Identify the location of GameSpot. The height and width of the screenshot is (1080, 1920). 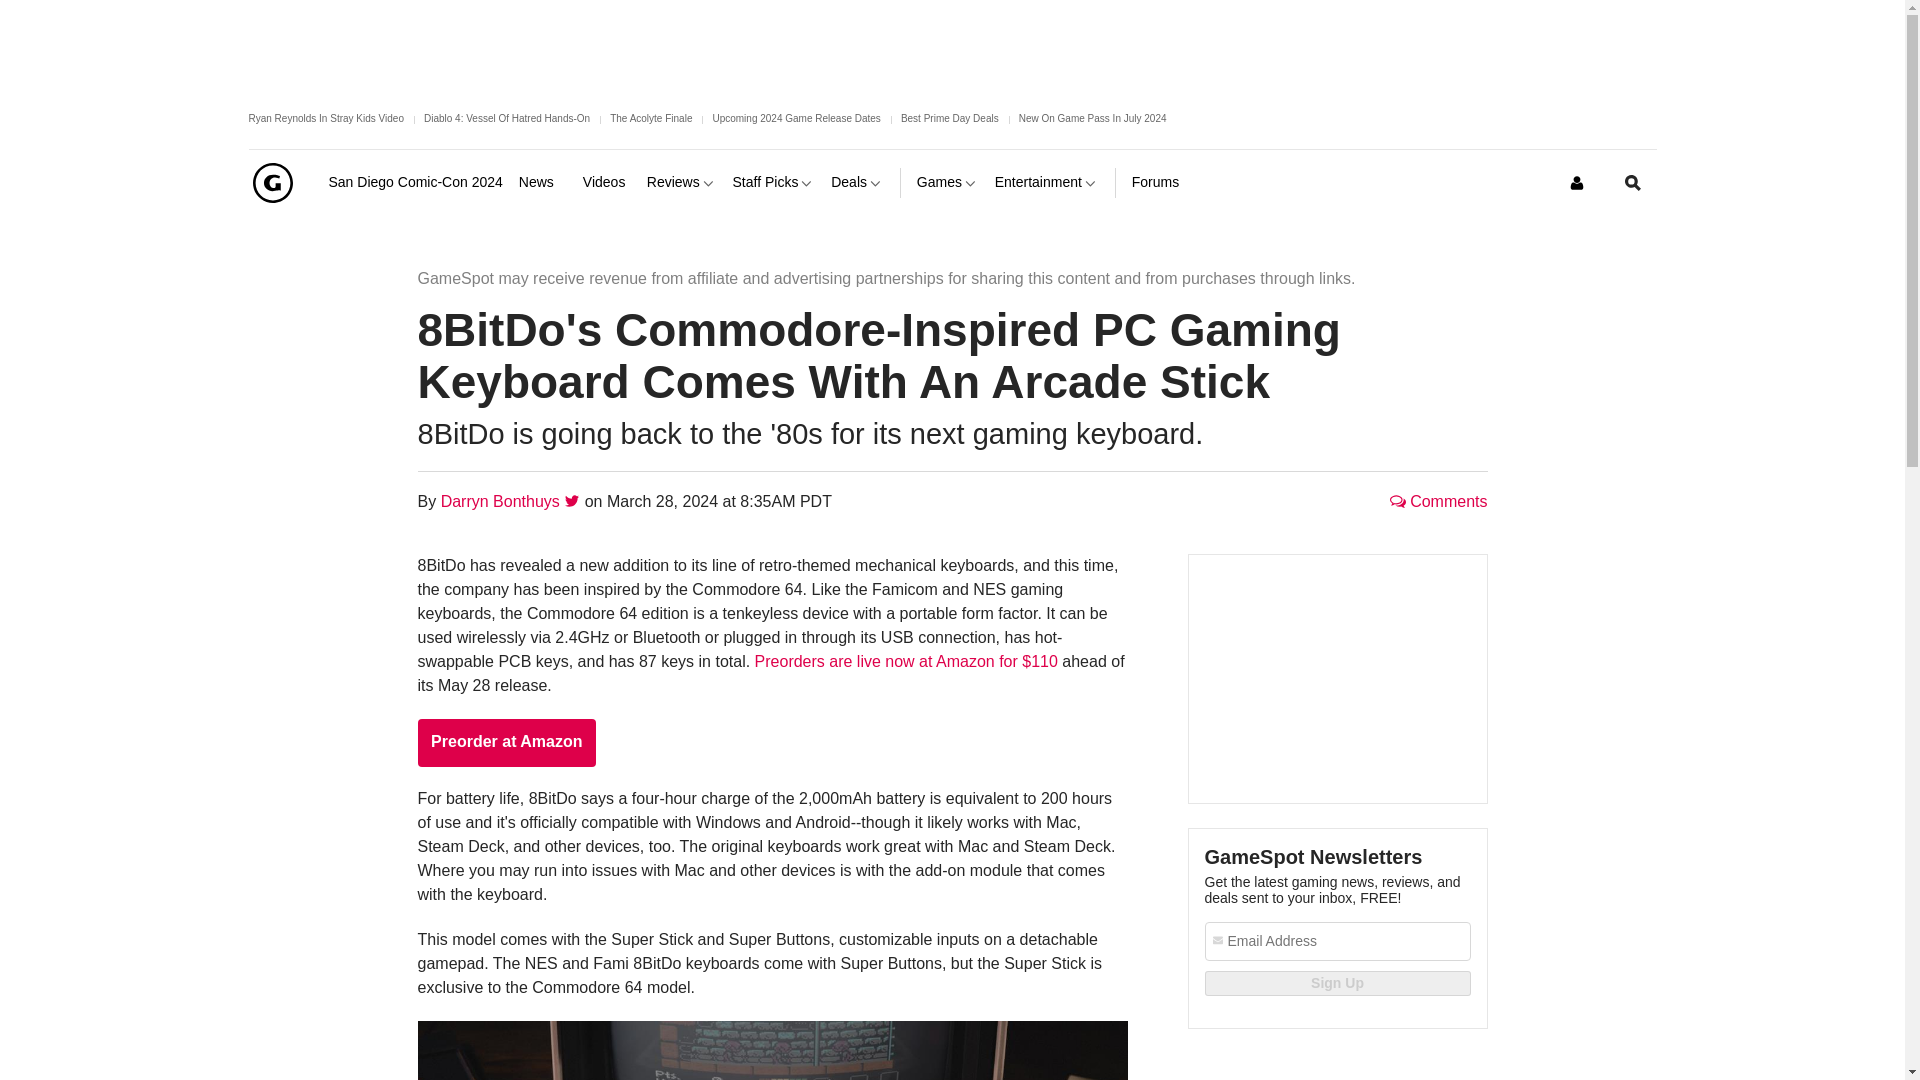
(271, 182).